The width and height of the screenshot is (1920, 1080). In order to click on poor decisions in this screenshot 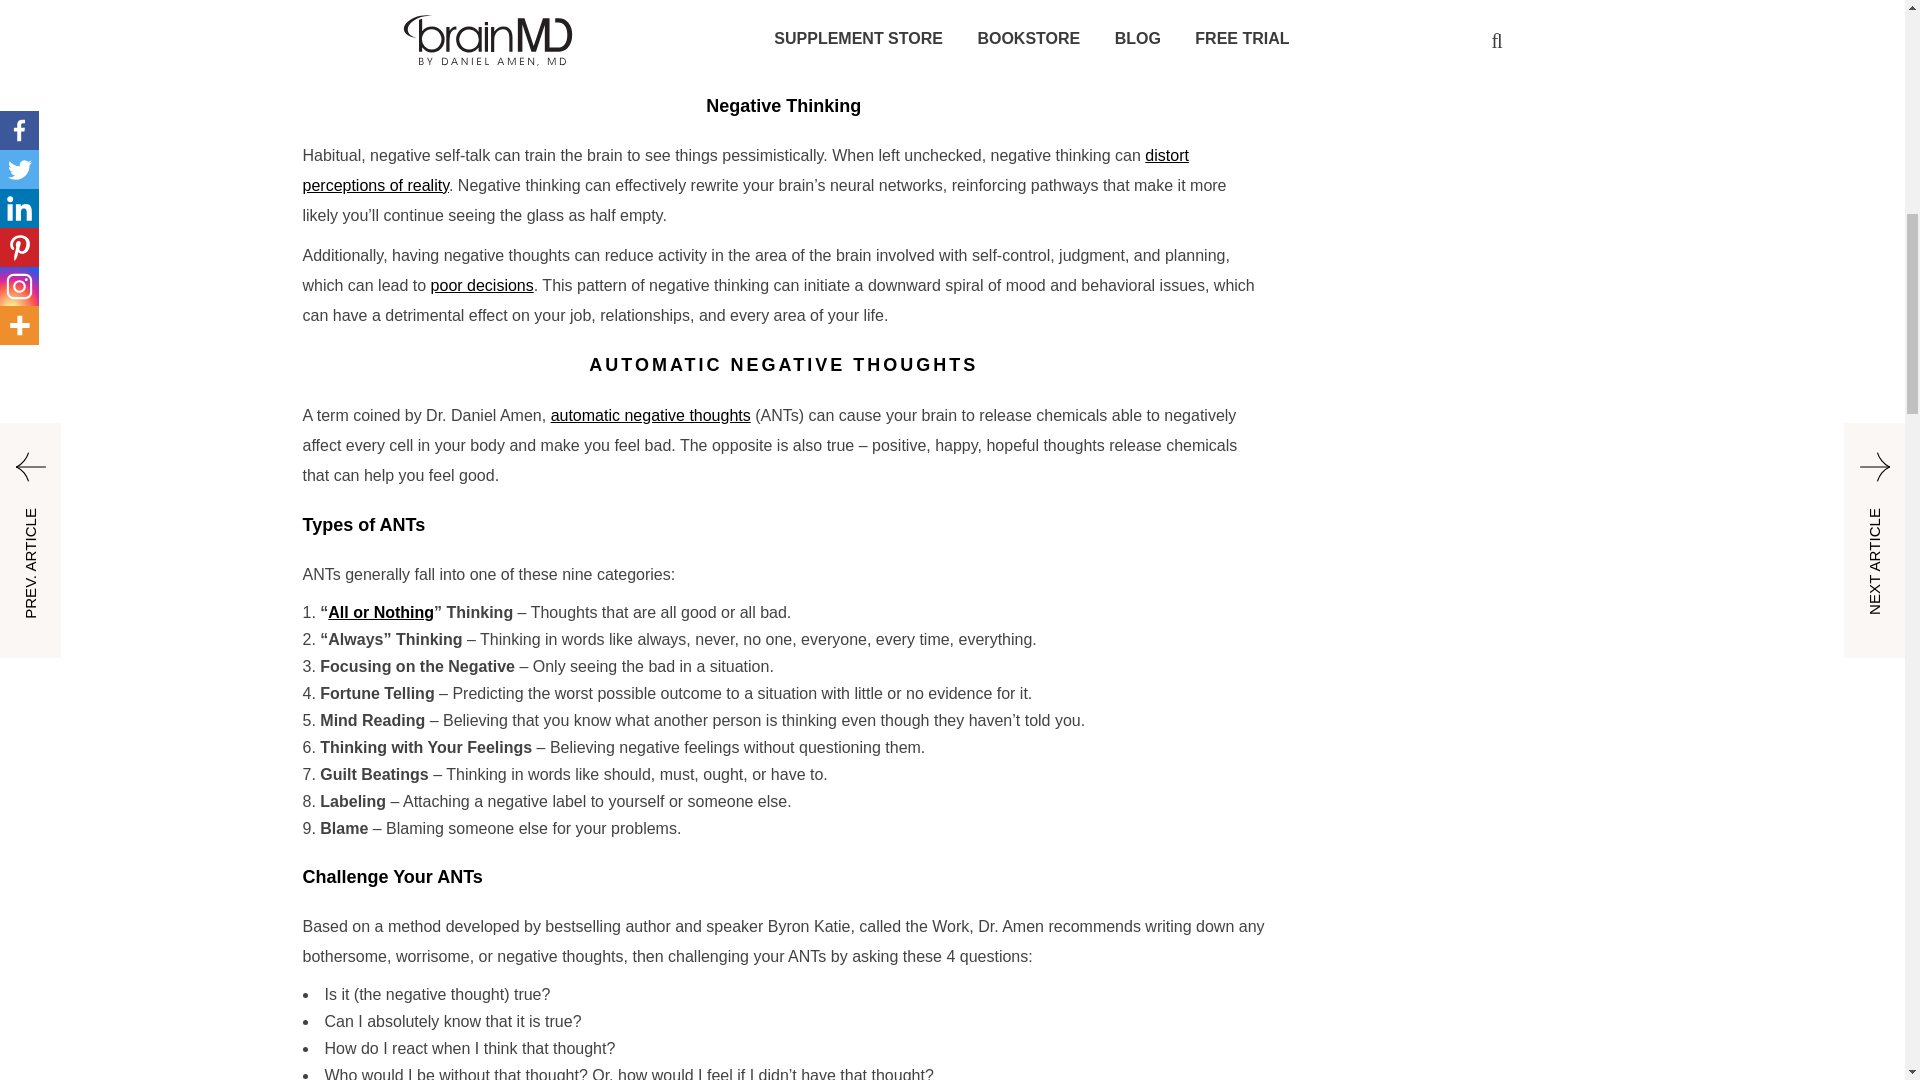, I will do `click(482, 284)`.